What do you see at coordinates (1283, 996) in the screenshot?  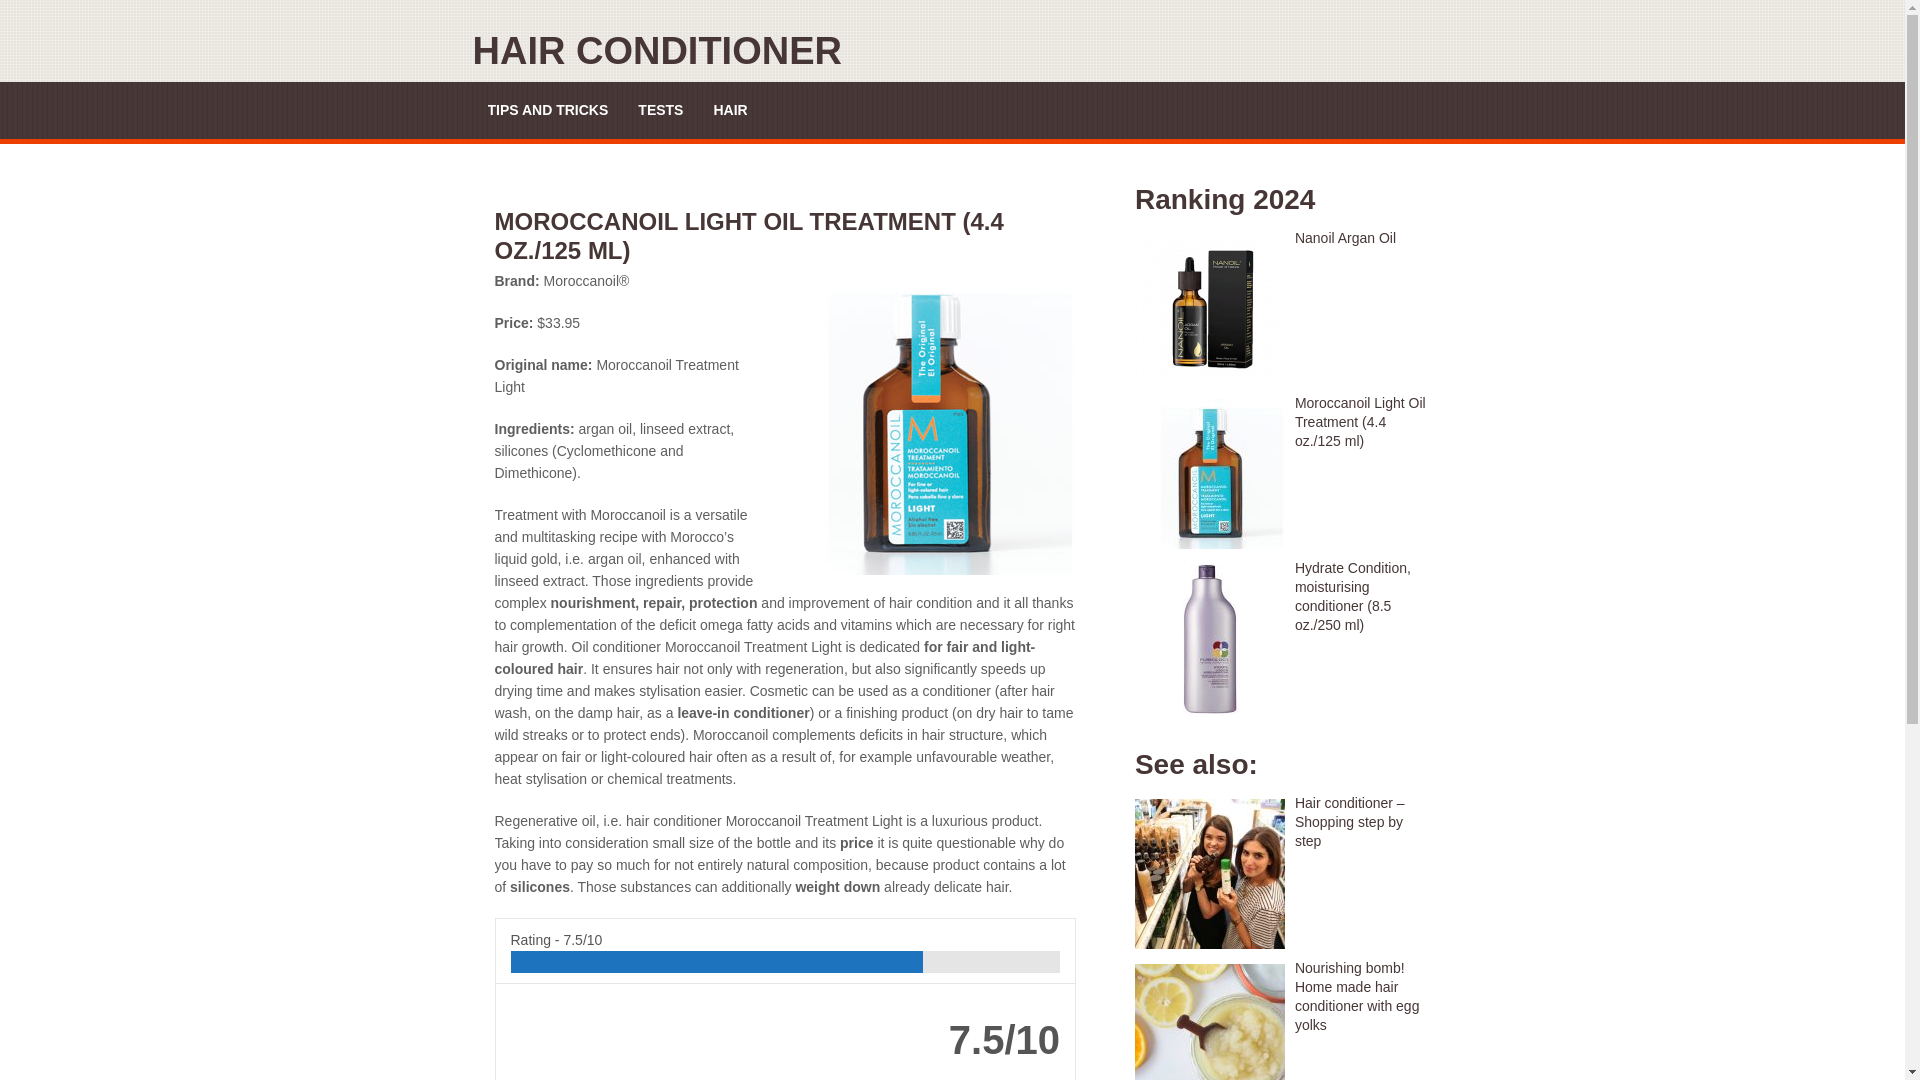 I see `Nourishing bomb! Home made hair conditioner with egg yolks` at bounding box center [1283, 996].